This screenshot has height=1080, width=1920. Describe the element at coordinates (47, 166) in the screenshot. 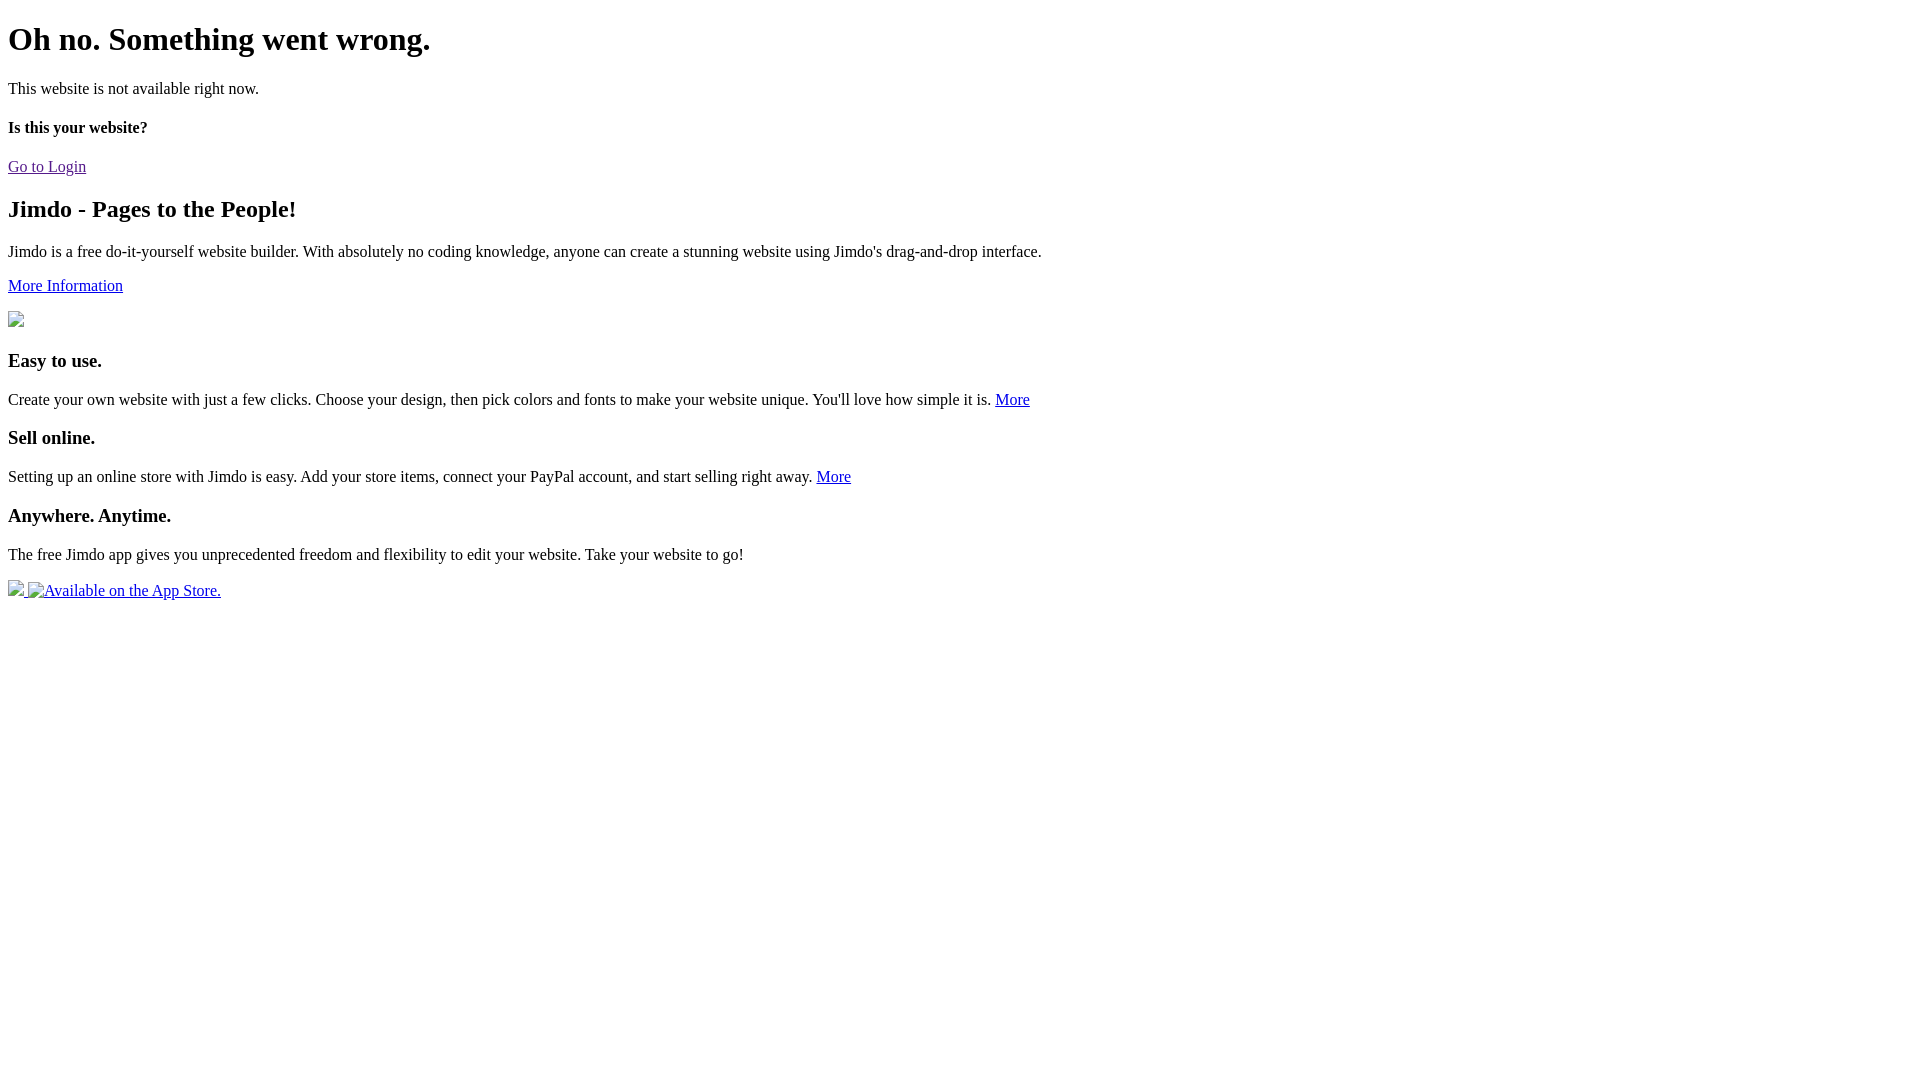

I see `Go to Login` at that location.